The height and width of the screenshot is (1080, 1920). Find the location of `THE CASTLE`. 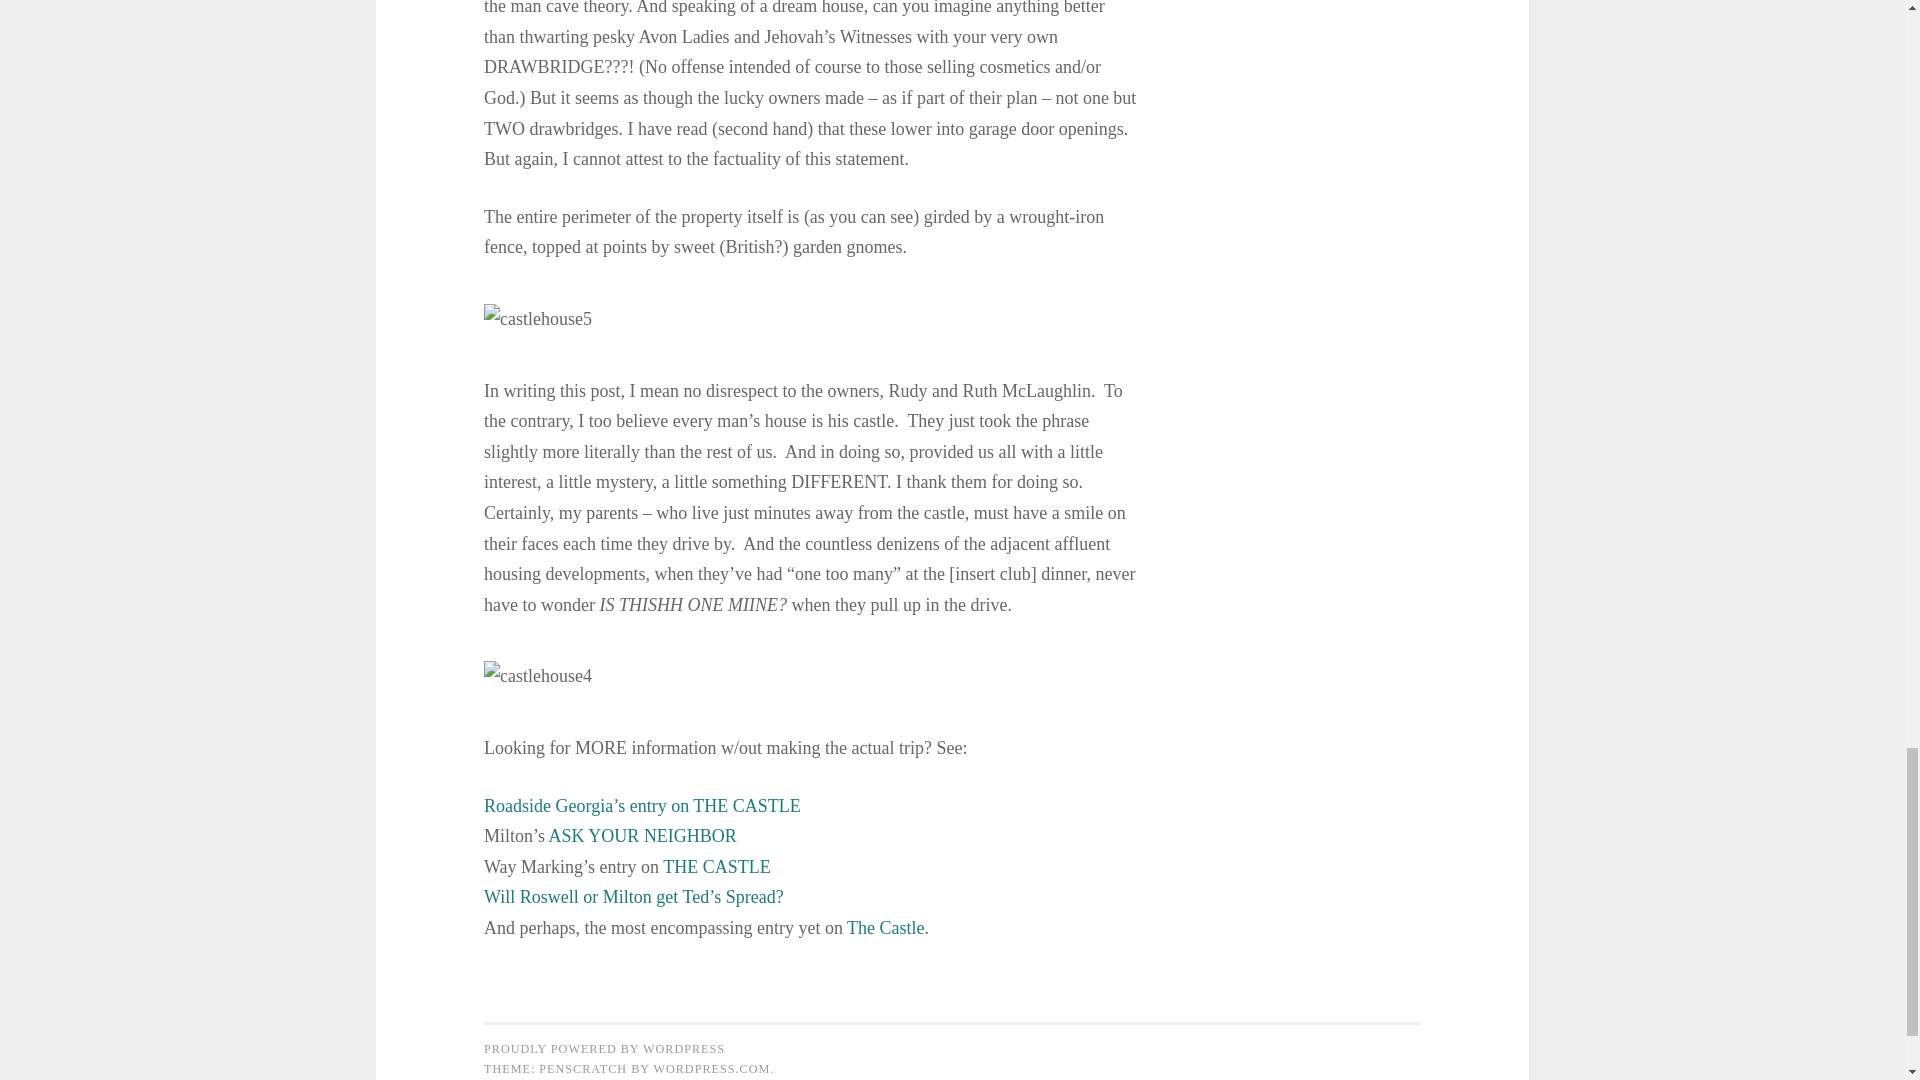

THE CASTLE is located at coordinates (716, 866).